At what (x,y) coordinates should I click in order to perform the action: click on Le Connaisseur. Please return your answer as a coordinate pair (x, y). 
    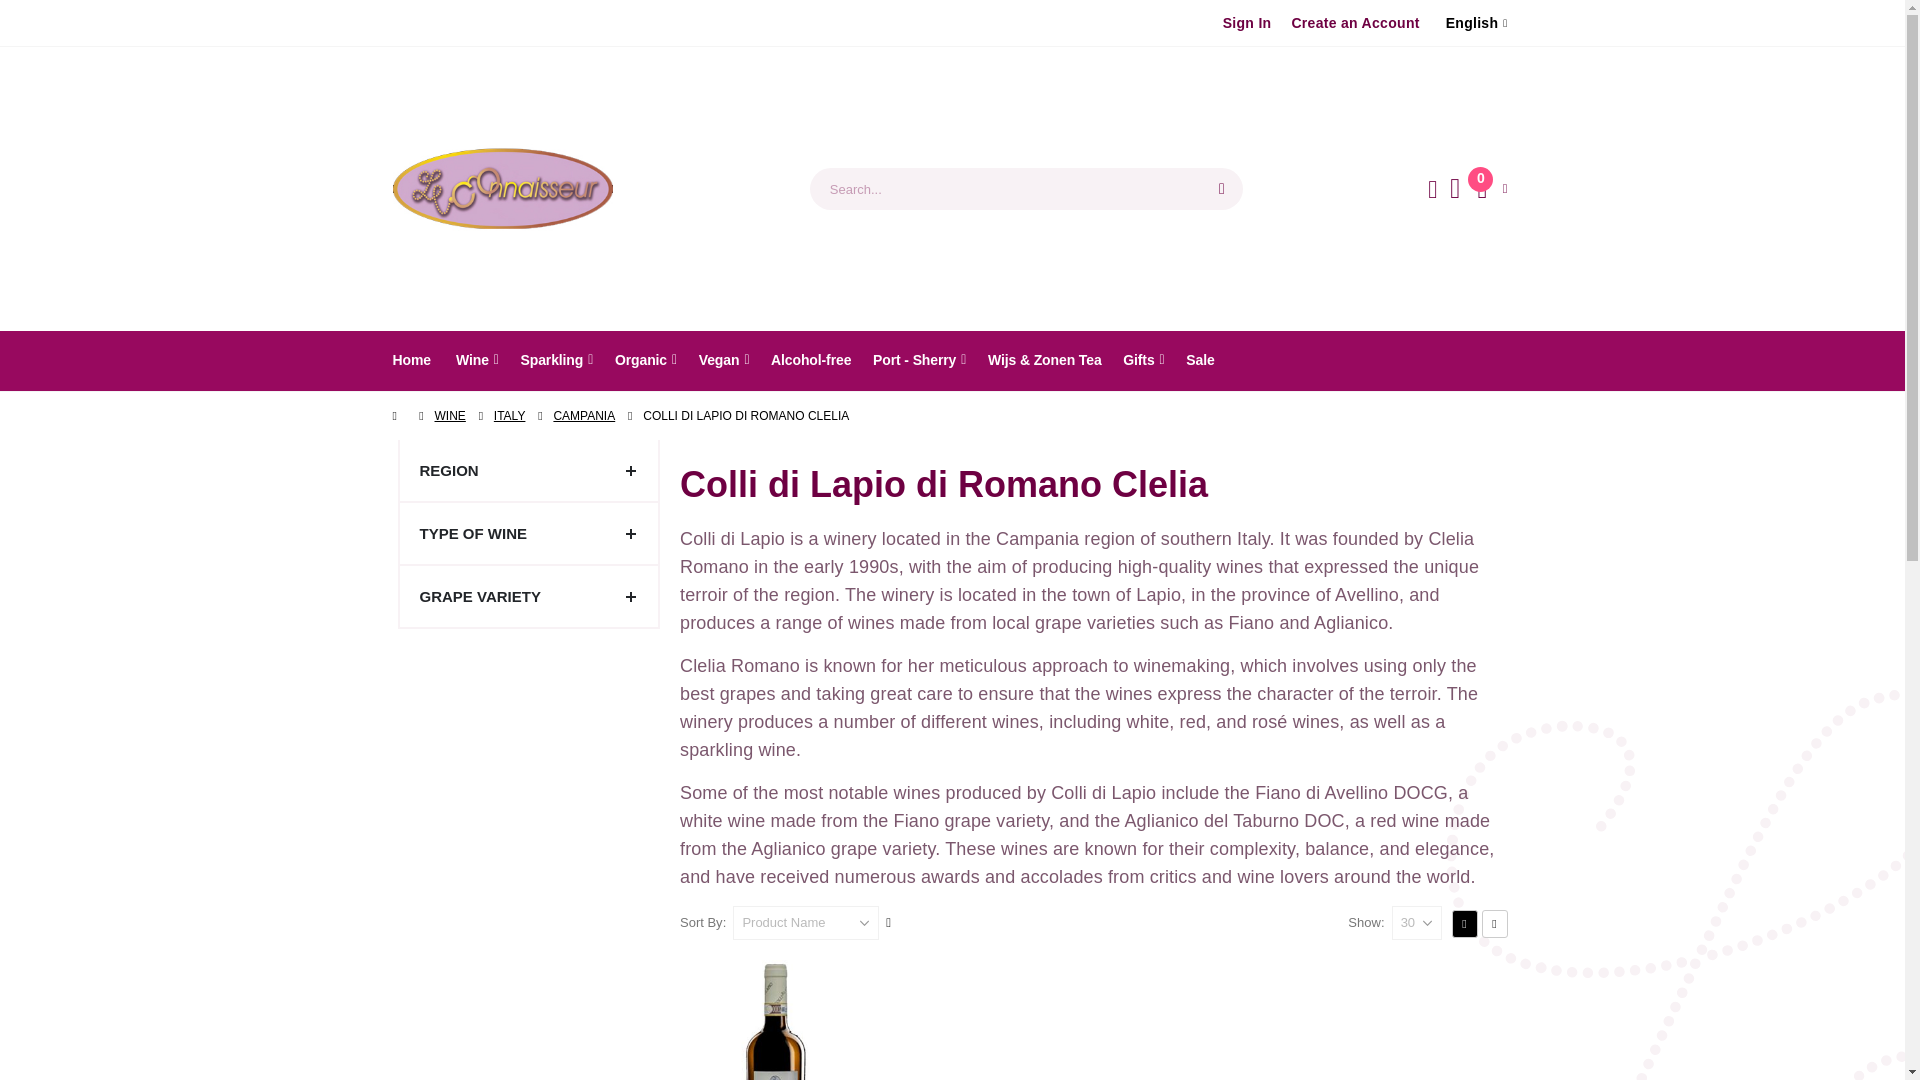
    Looking at the image, I should click on (1492, 188).